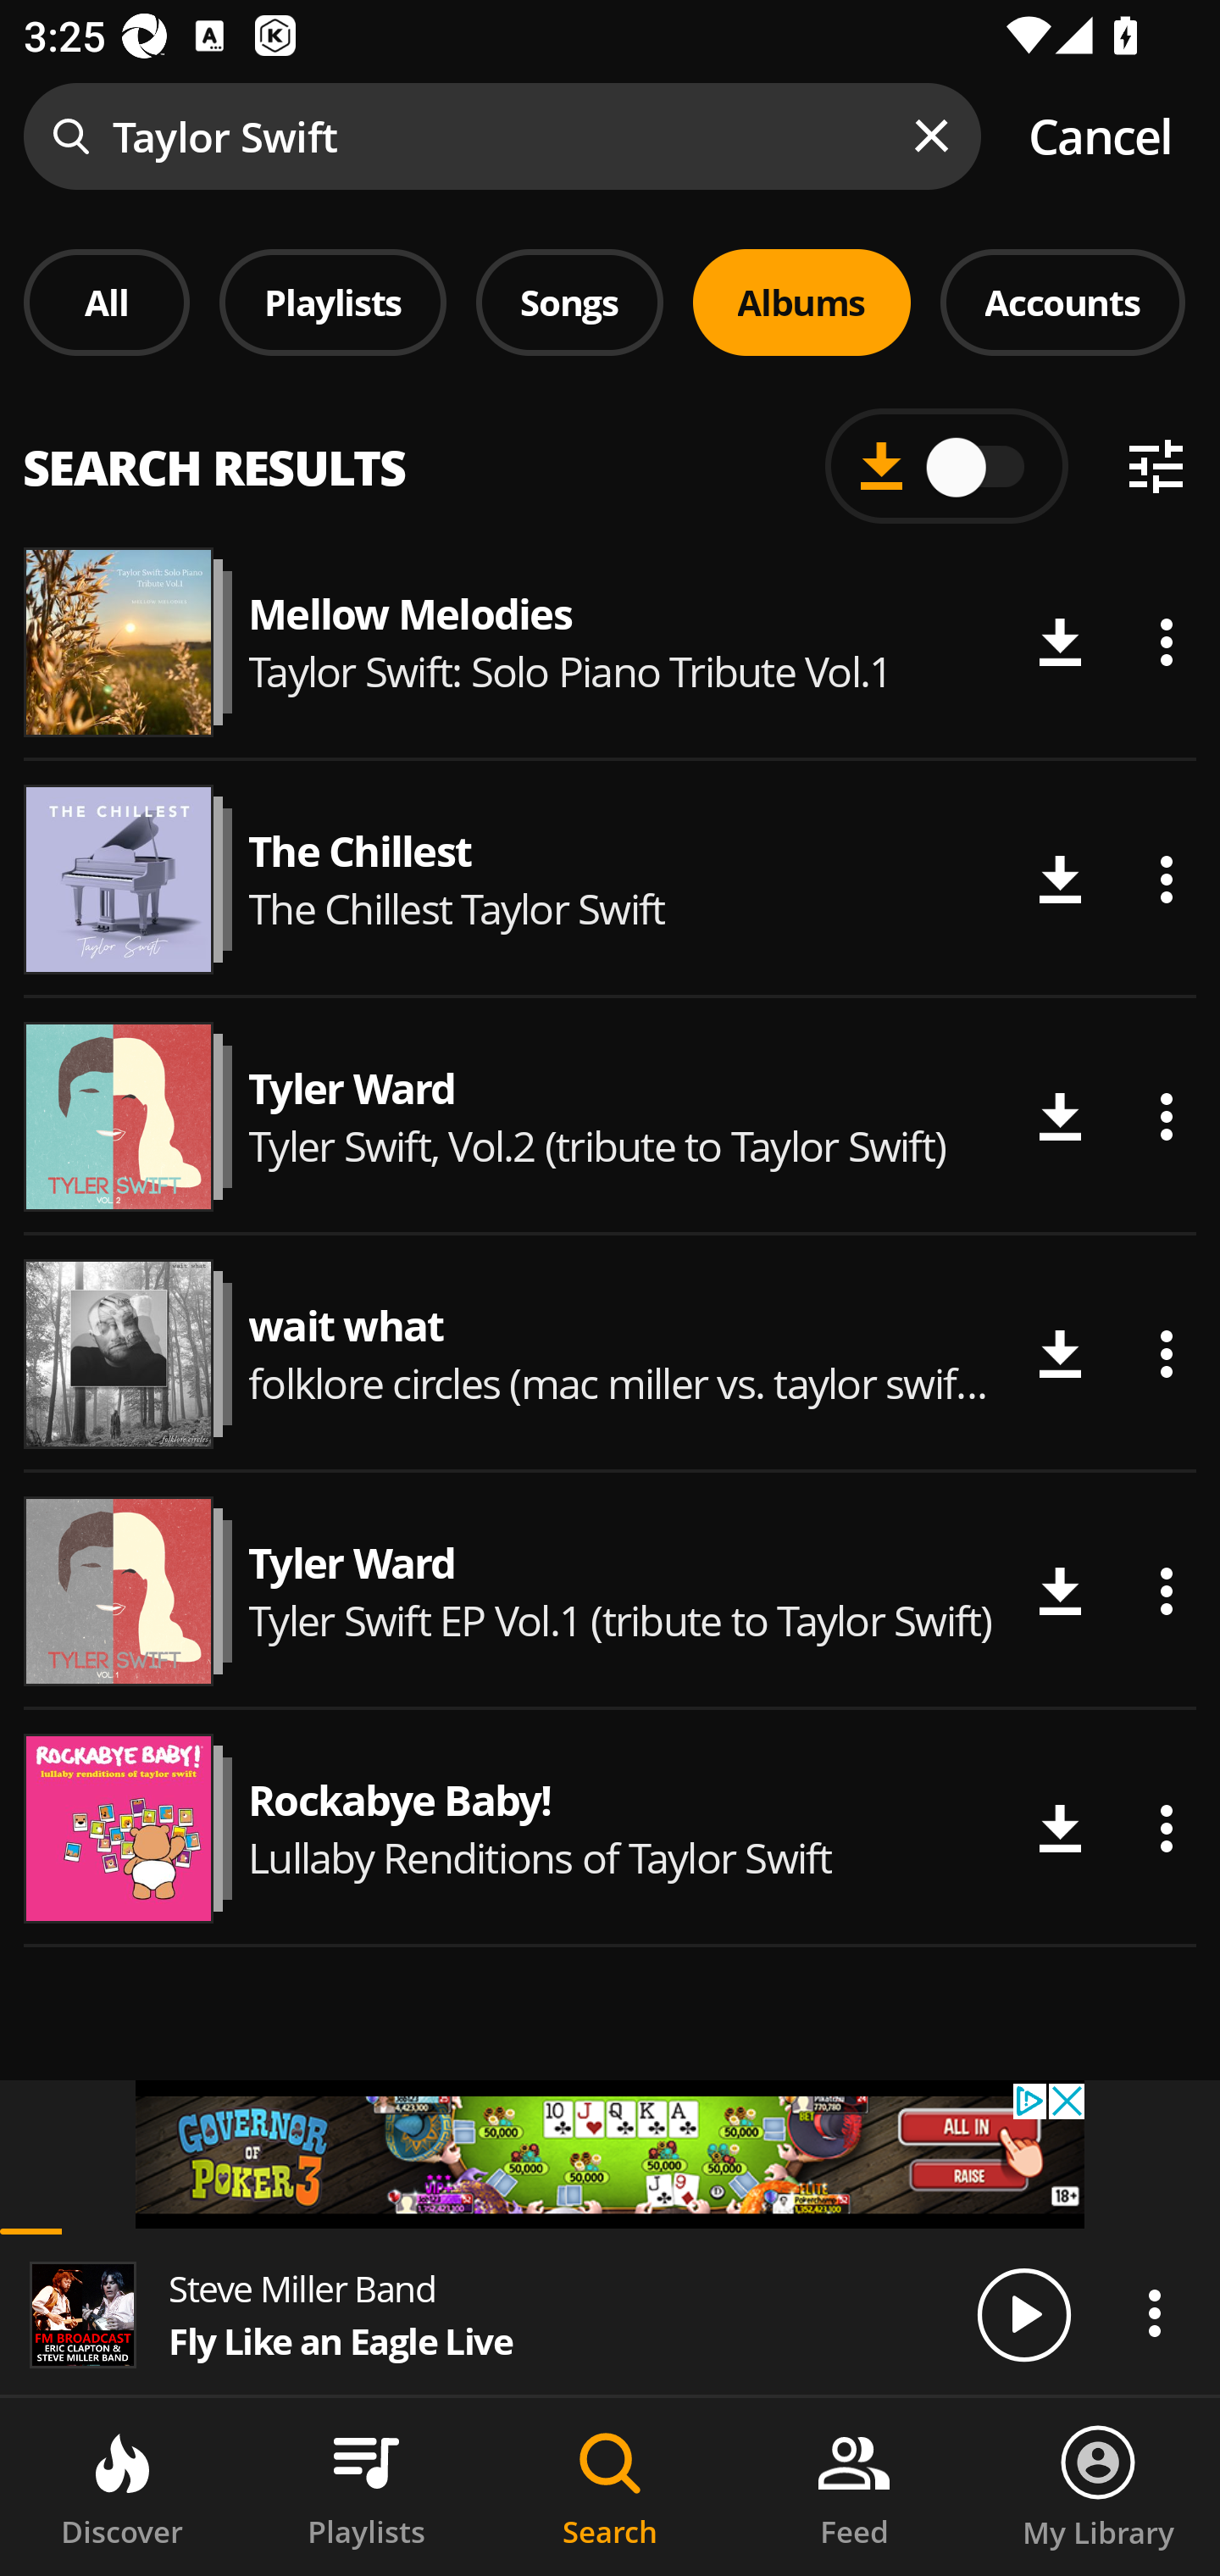 Image resolution: width=1220 pixels, height=2576 pixels. What do you see at coordinates (1098, 2487) in the screenshot?
I see `My Library` at bounding box center [1098, 2487].